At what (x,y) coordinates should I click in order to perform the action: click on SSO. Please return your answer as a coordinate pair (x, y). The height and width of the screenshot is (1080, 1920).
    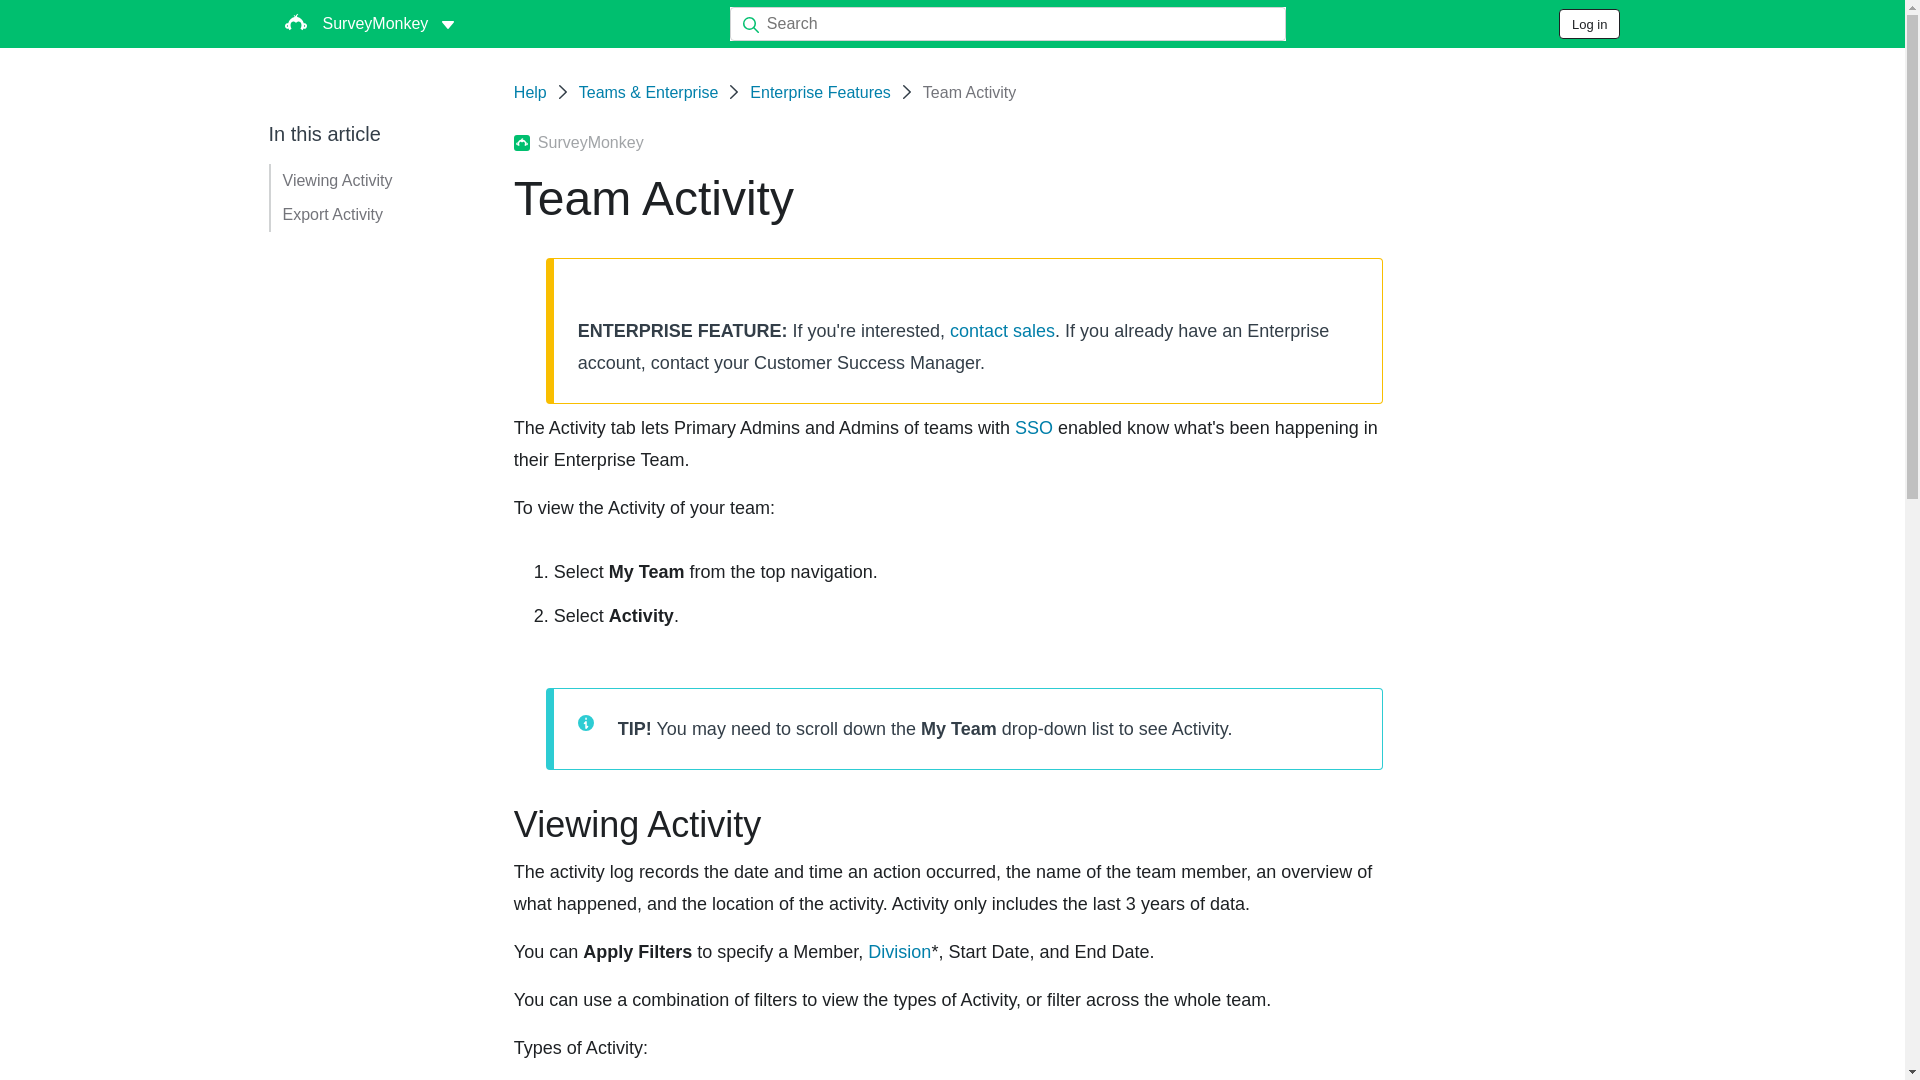
    Looking at the image, I should click on (1034, 428).